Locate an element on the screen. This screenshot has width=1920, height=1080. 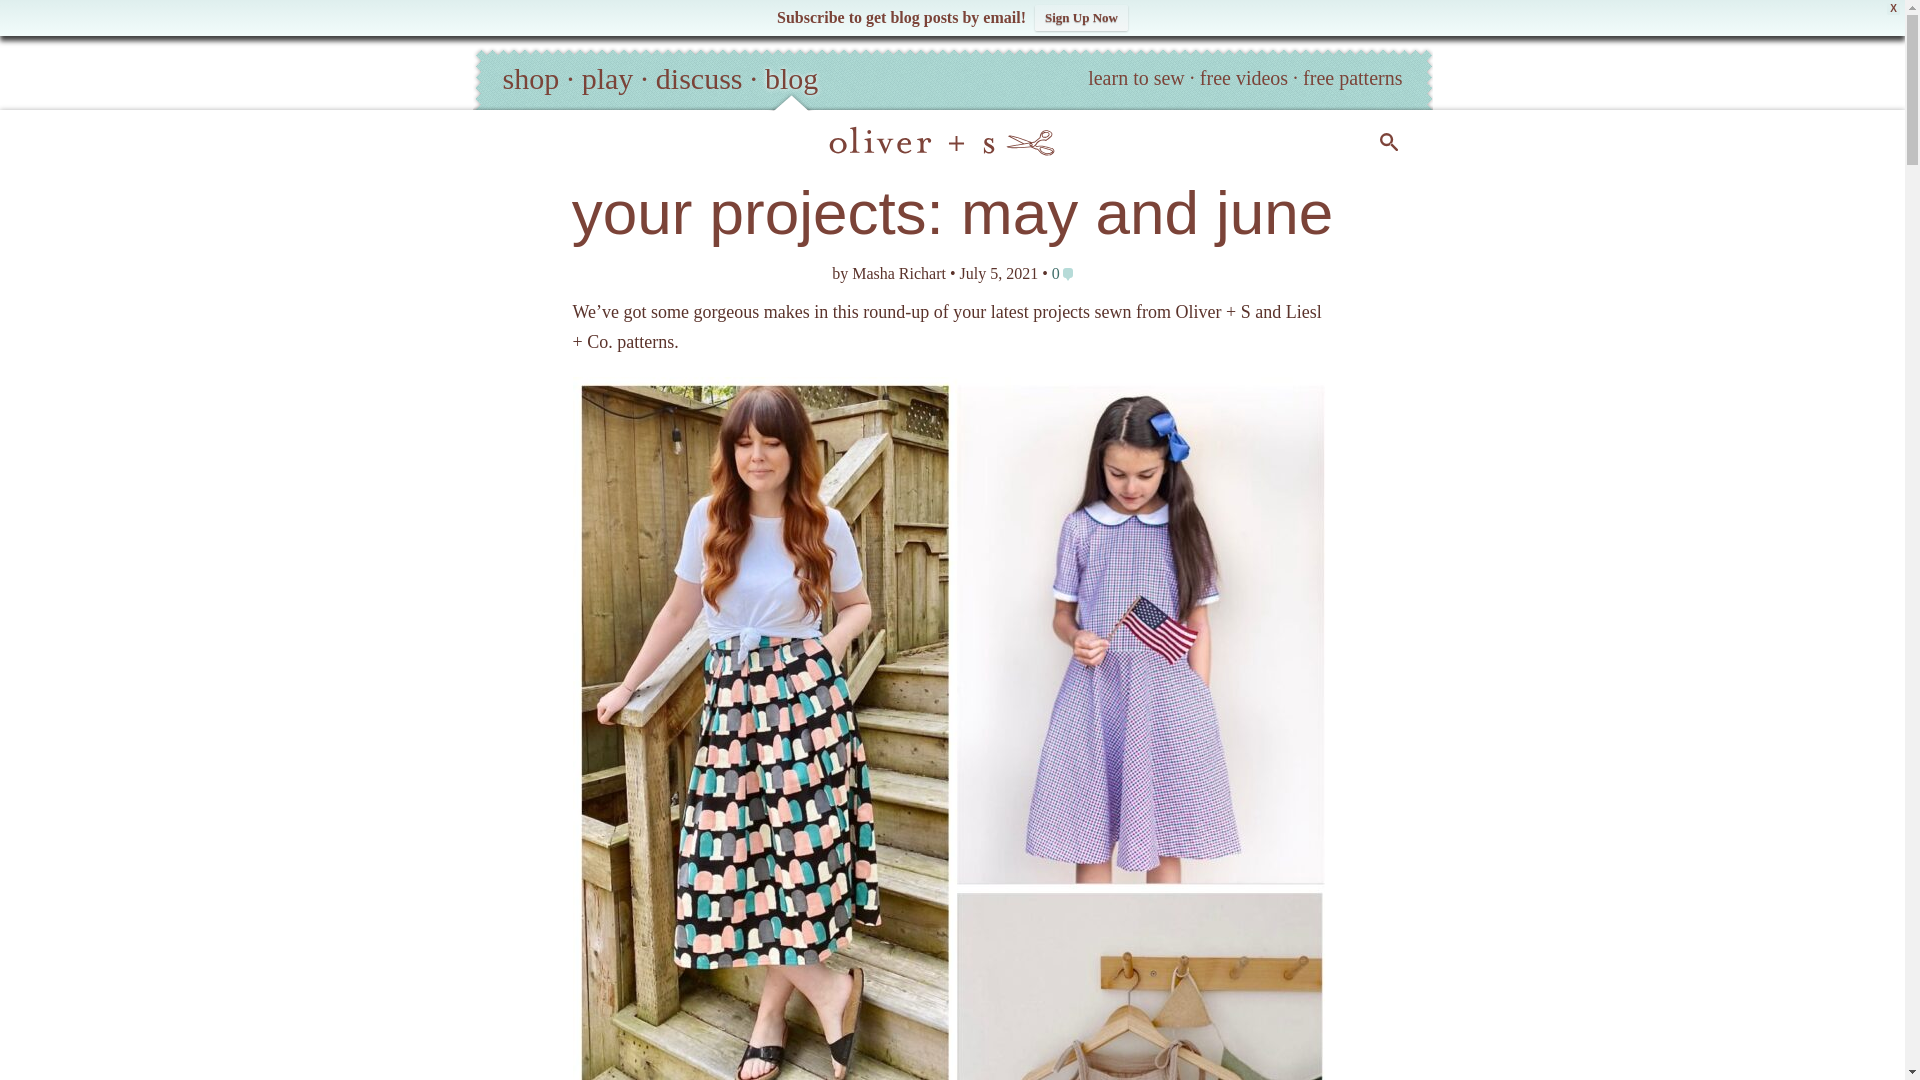
free patterns is located at coordinates (1352, 77).